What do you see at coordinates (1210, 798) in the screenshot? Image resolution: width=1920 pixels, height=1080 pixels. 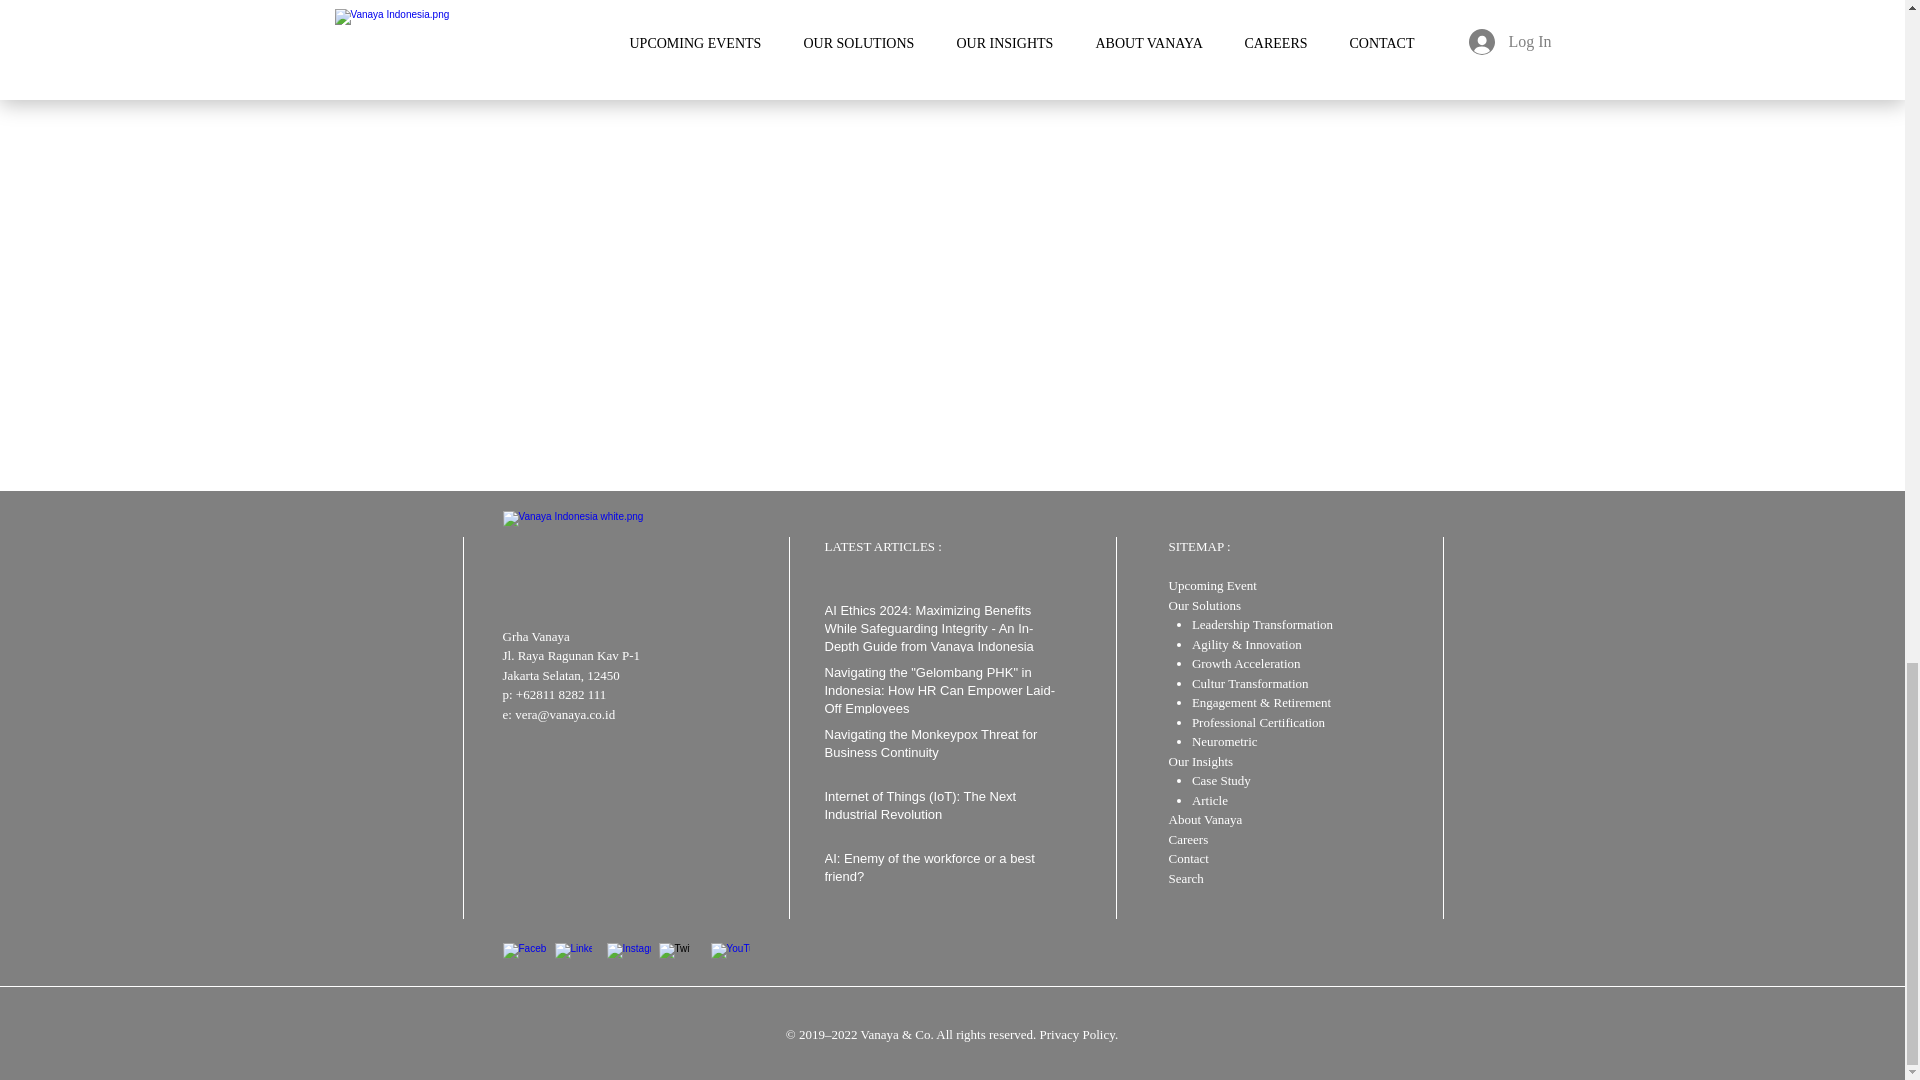 I see `Article` at bounding box center [1210, 798].